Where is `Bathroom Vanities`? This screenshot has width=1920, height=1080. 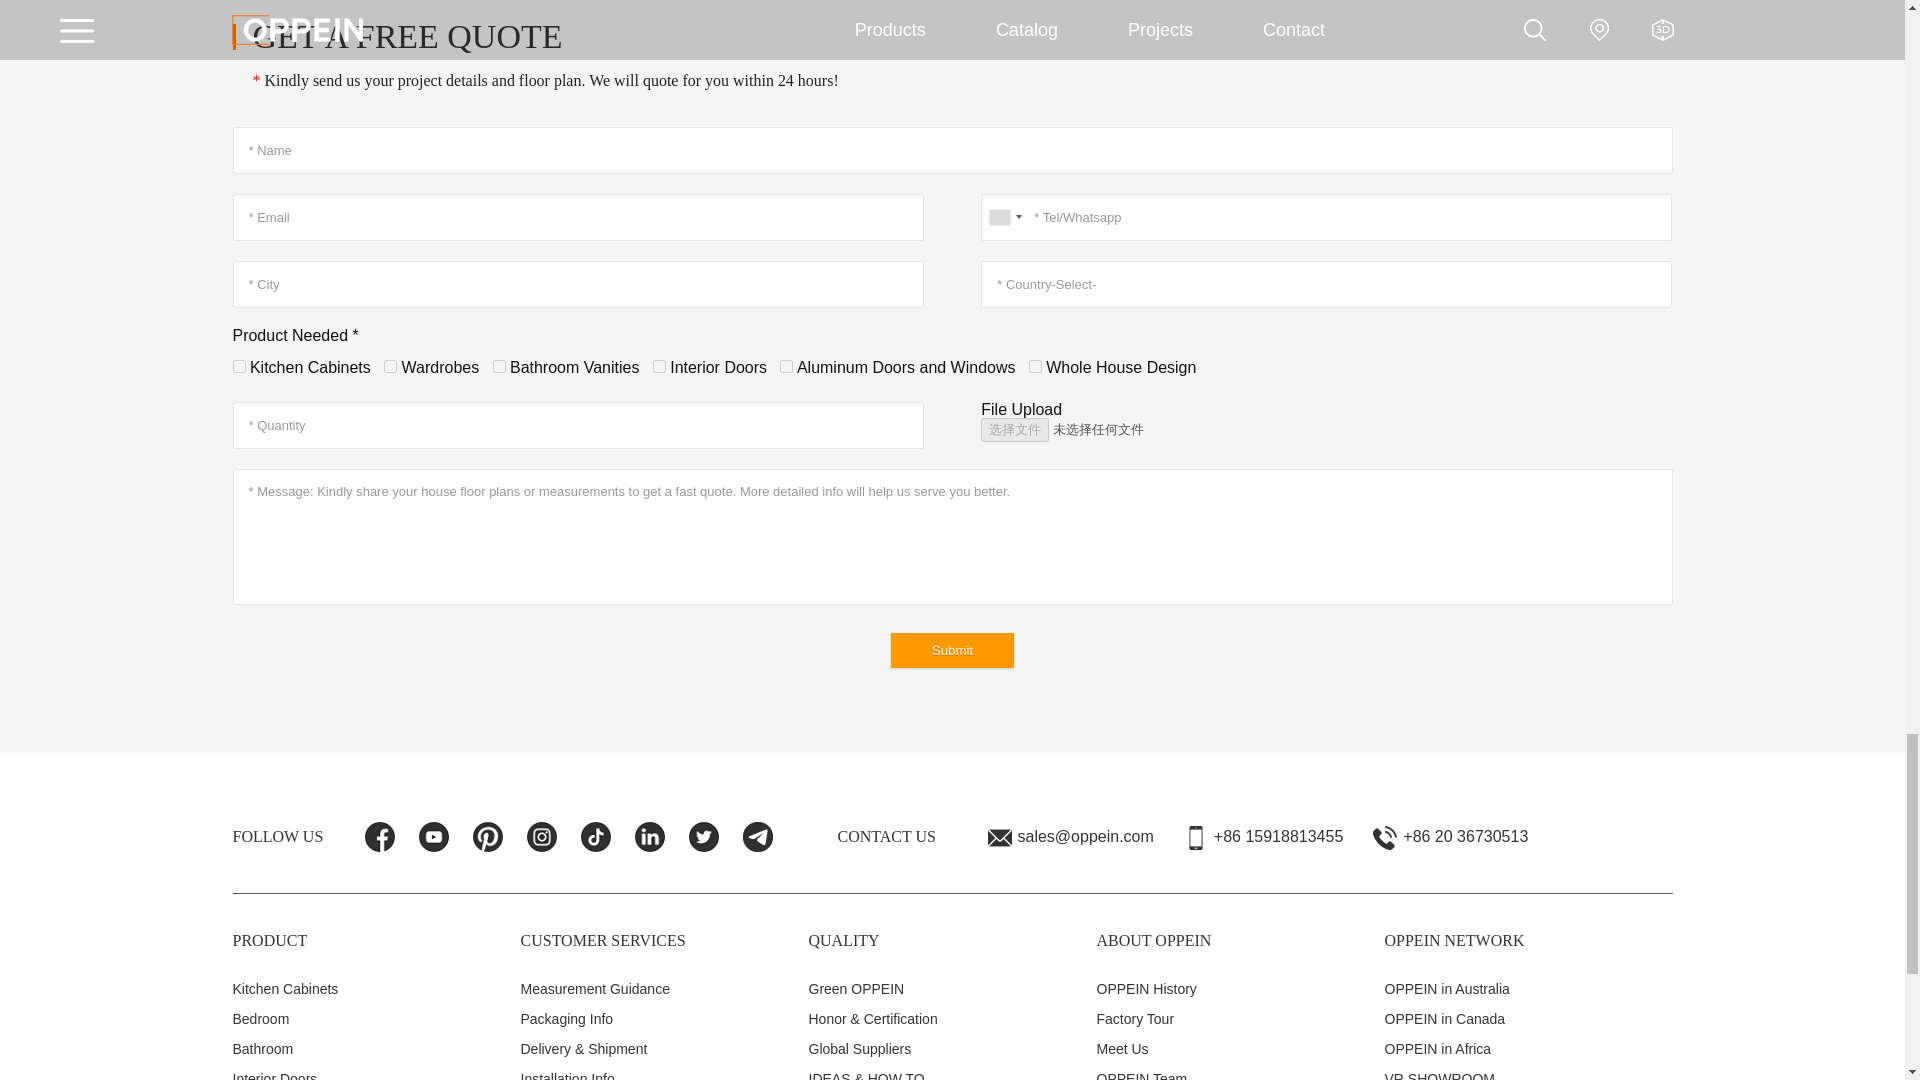 Bathroom Vanities is located at coordinates (500, 366).